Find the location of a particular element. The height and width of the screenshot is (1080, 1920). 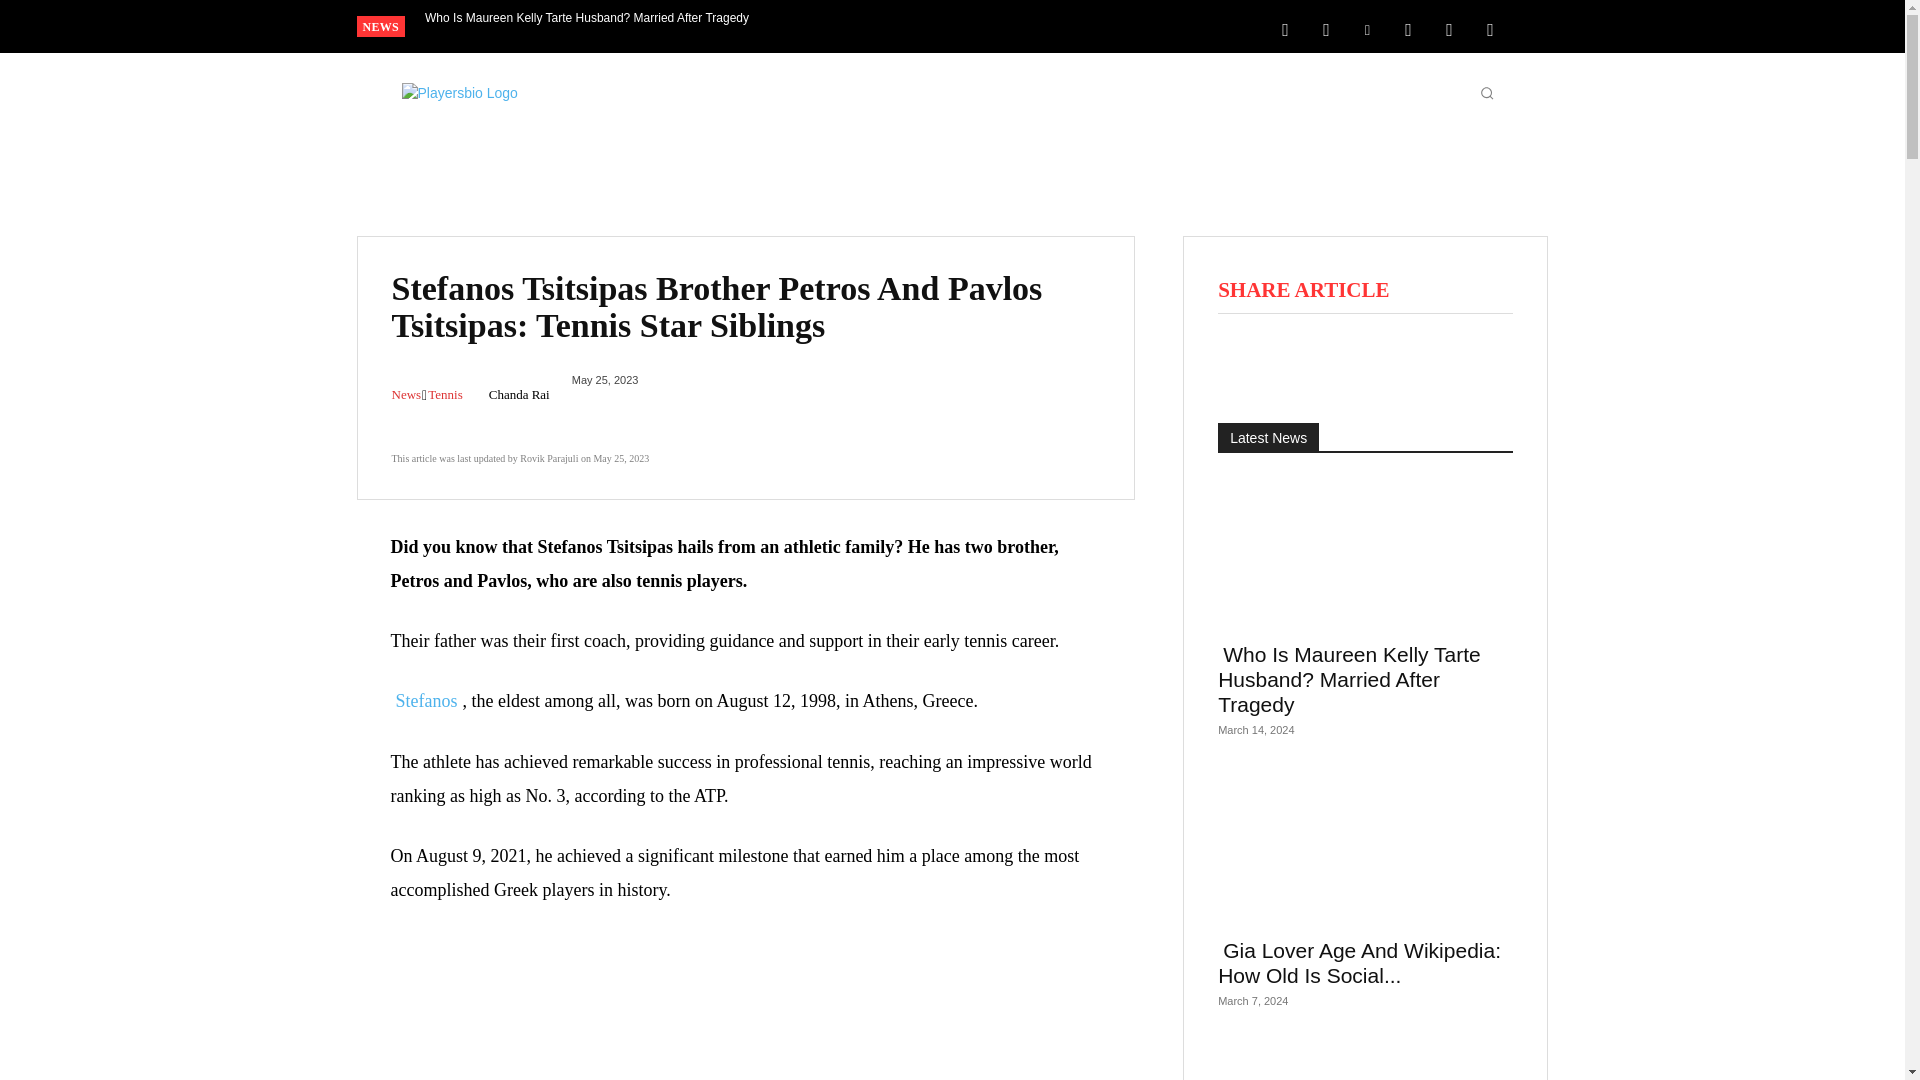

Instagram is located at coordinates (1326, 28).